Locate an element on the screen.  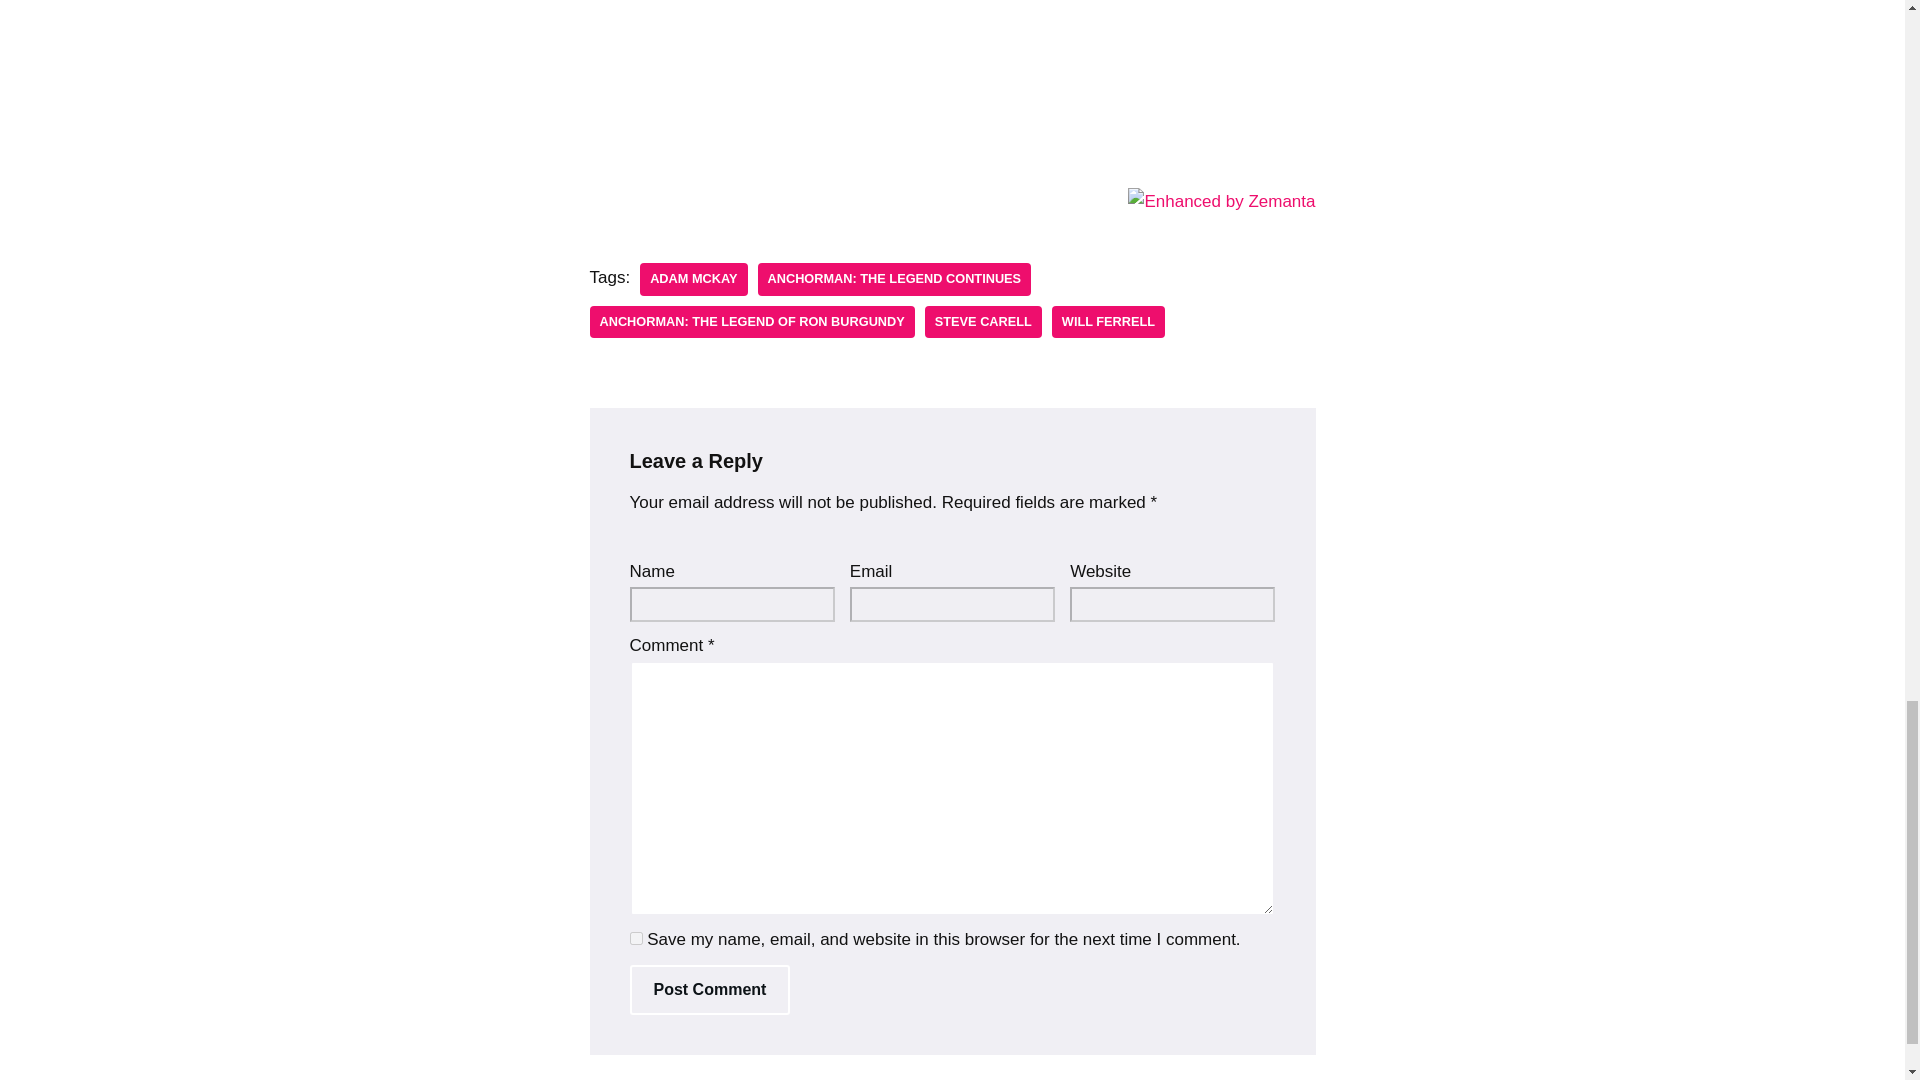
STEVE CARELL is located at coordinates (984, 322).